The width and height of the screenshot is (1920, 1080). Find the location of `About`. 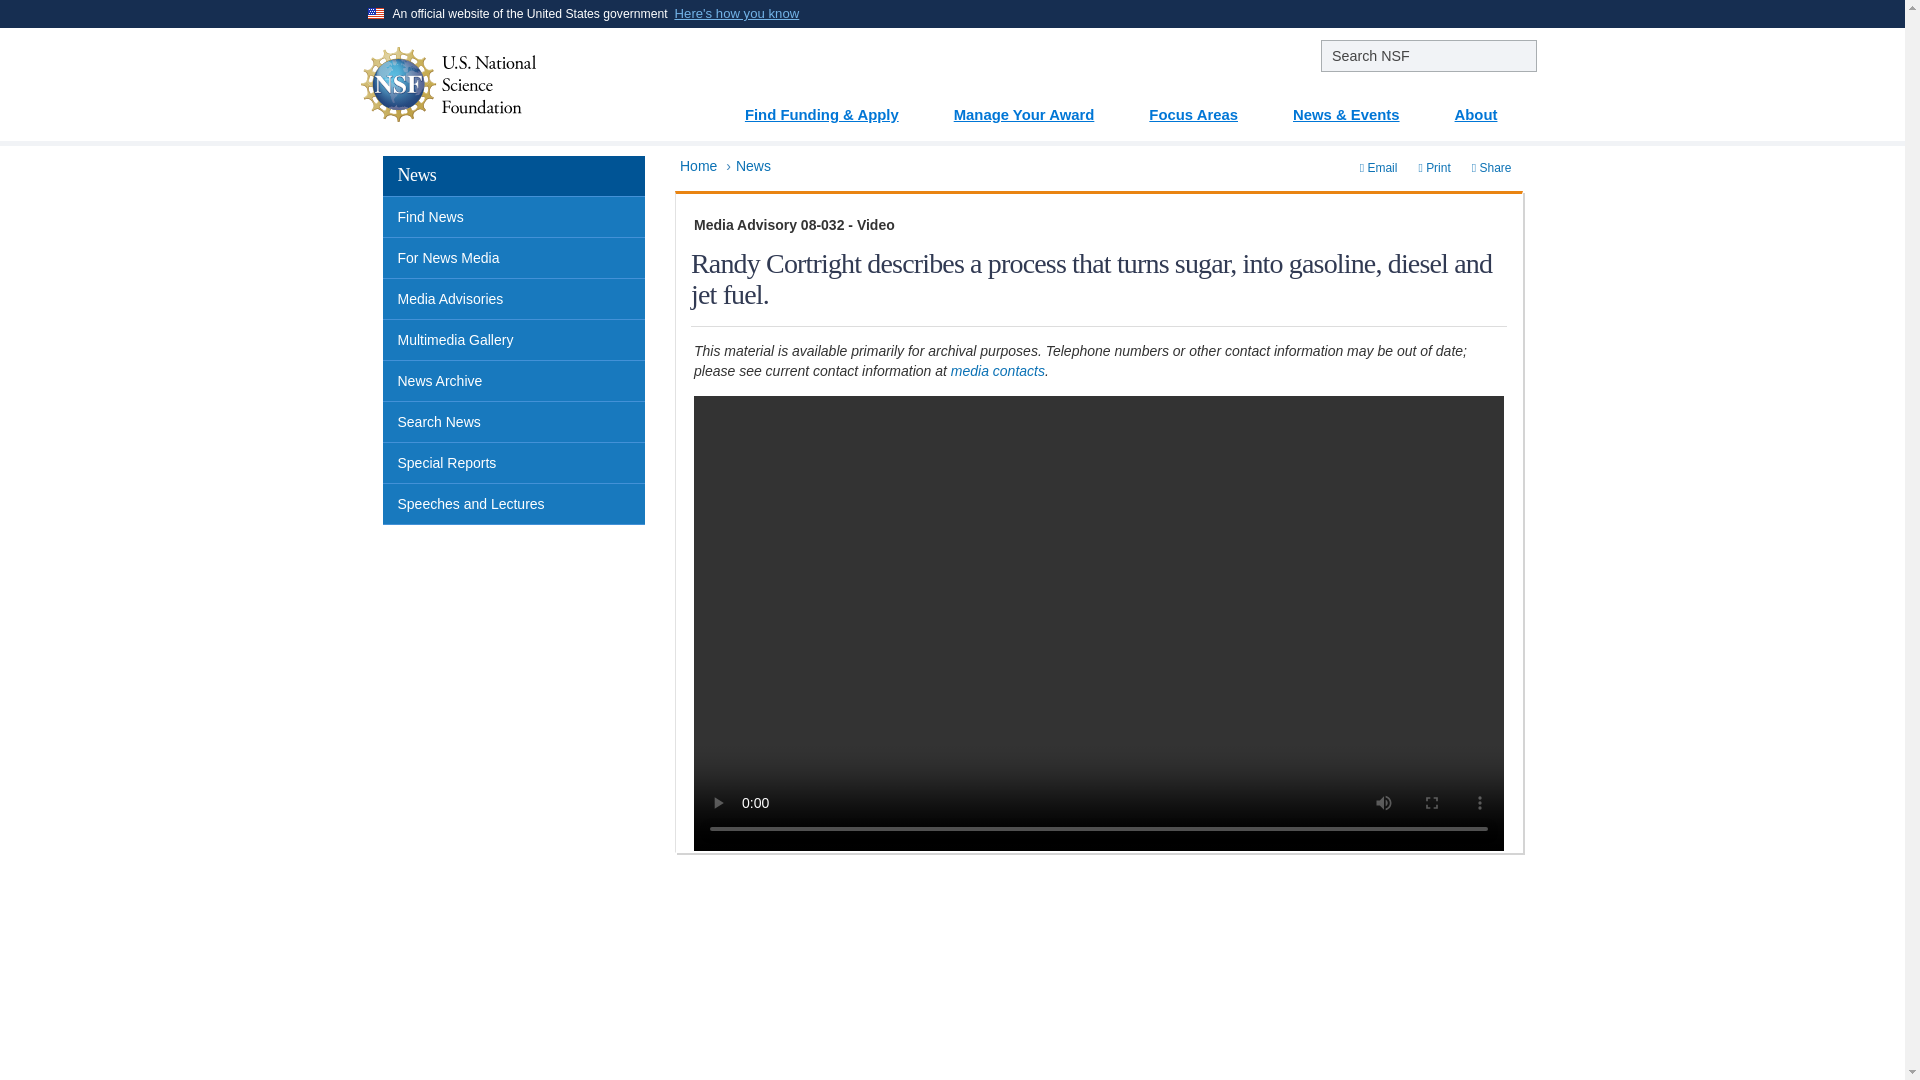

About is located at coordinates (1488, 107).